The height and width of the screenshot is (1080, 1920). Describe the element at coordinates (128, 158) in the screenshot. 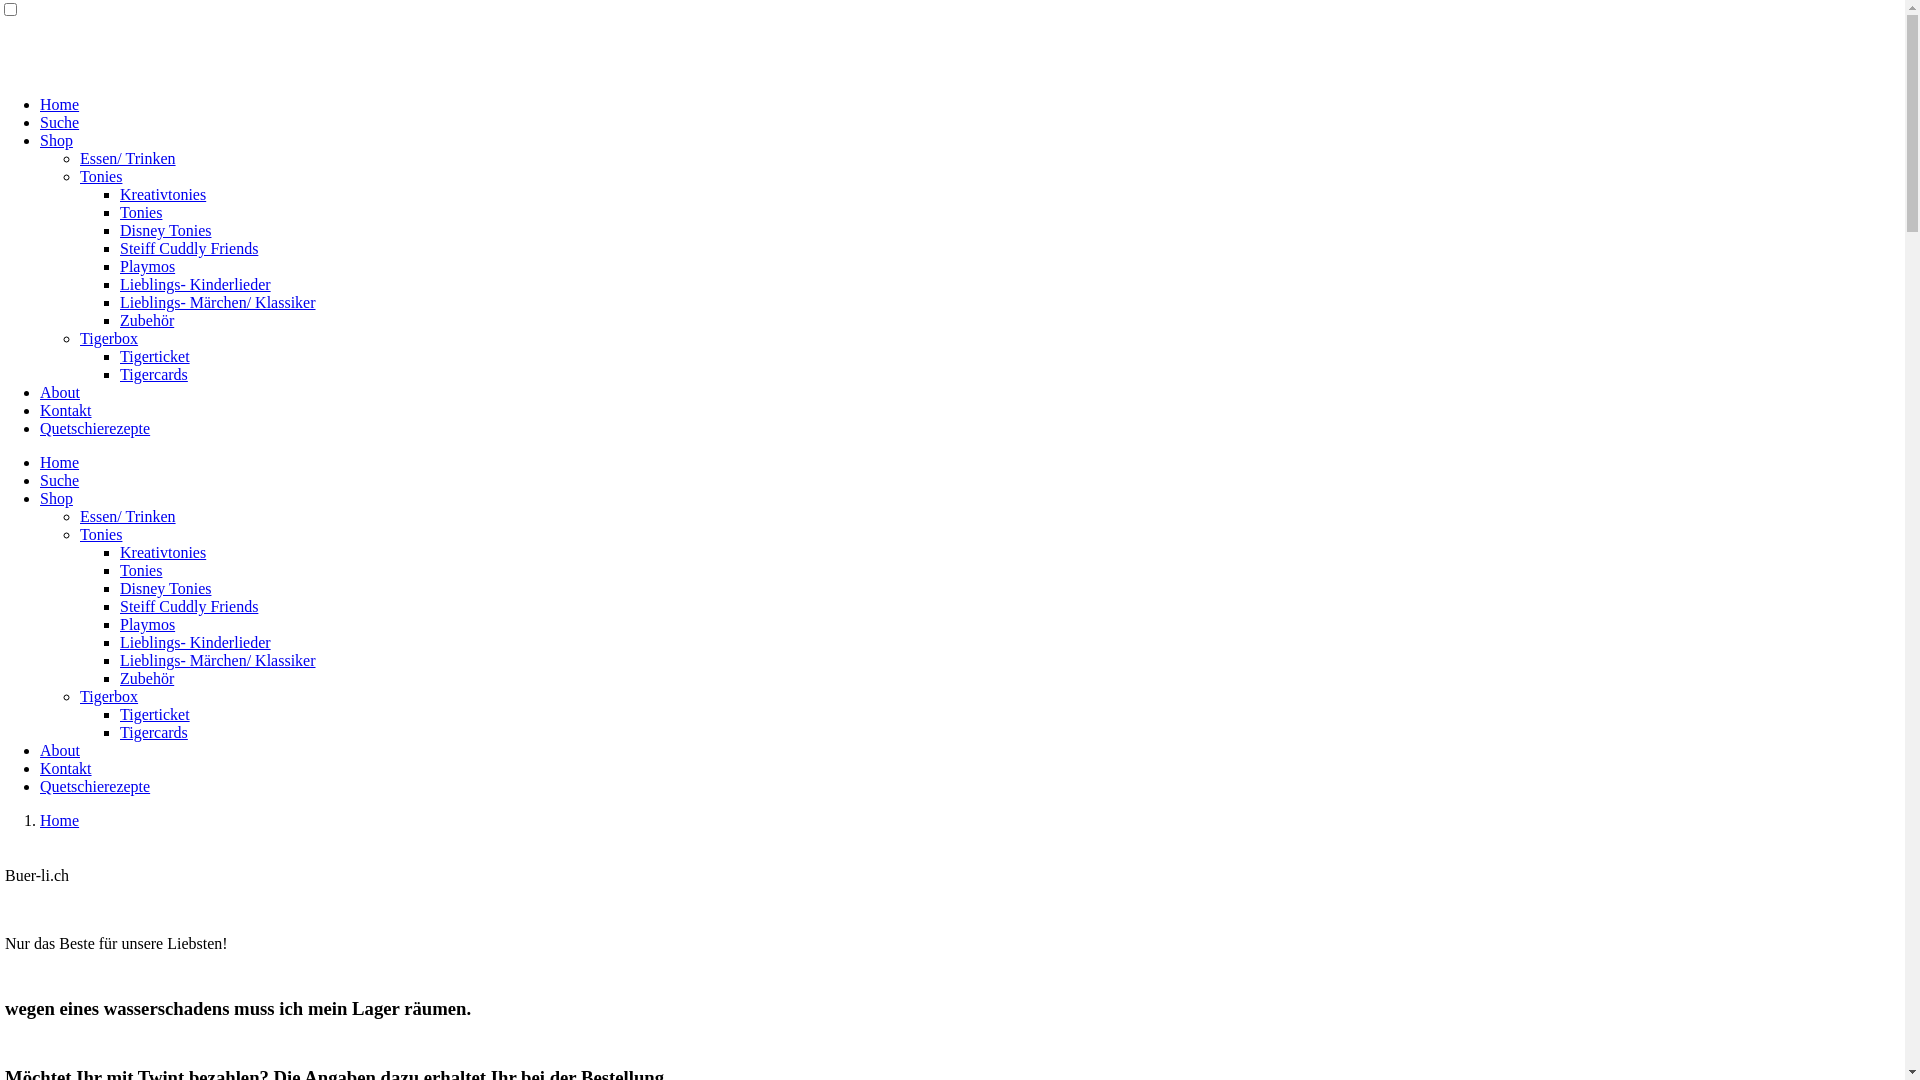

I see `Essen/ Trinken` at that location.